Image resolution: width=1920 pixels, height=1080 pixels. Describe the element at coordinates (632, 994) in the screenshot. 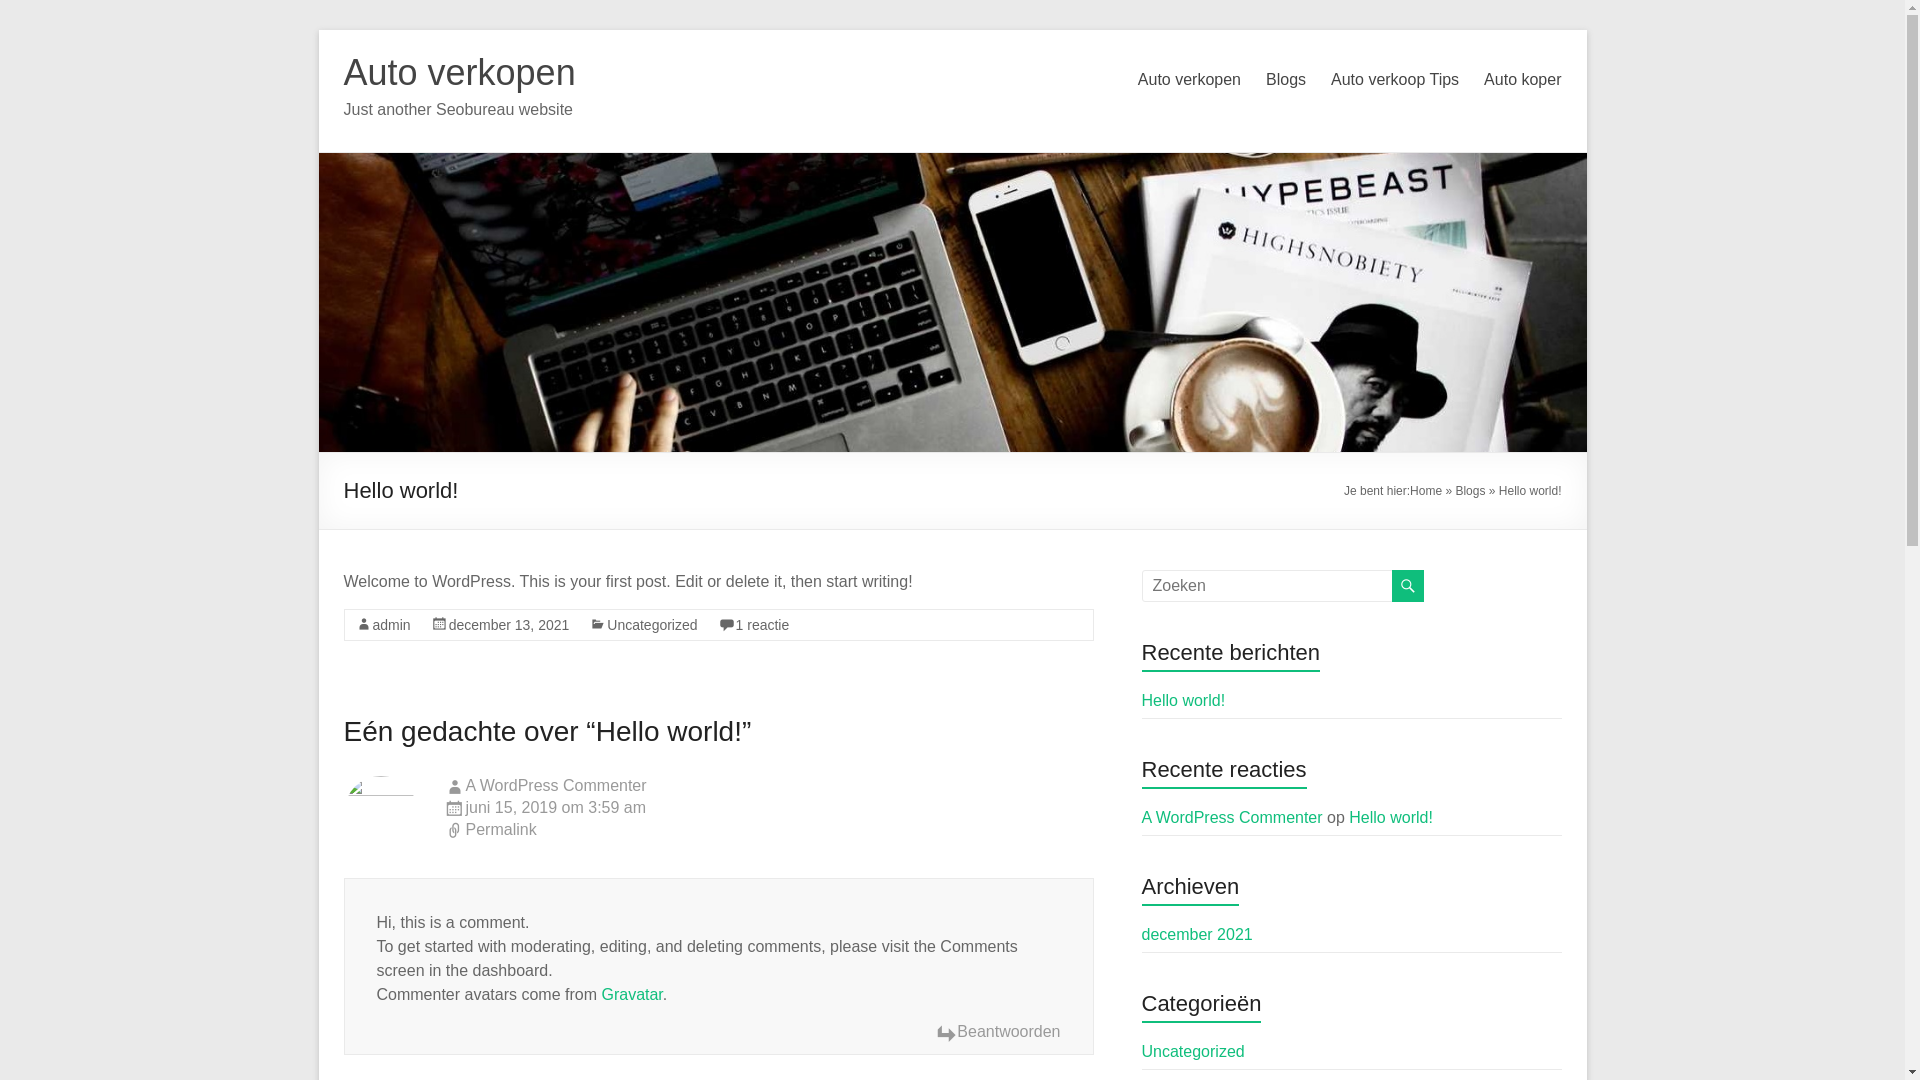

I see `Gravatar` at that location.